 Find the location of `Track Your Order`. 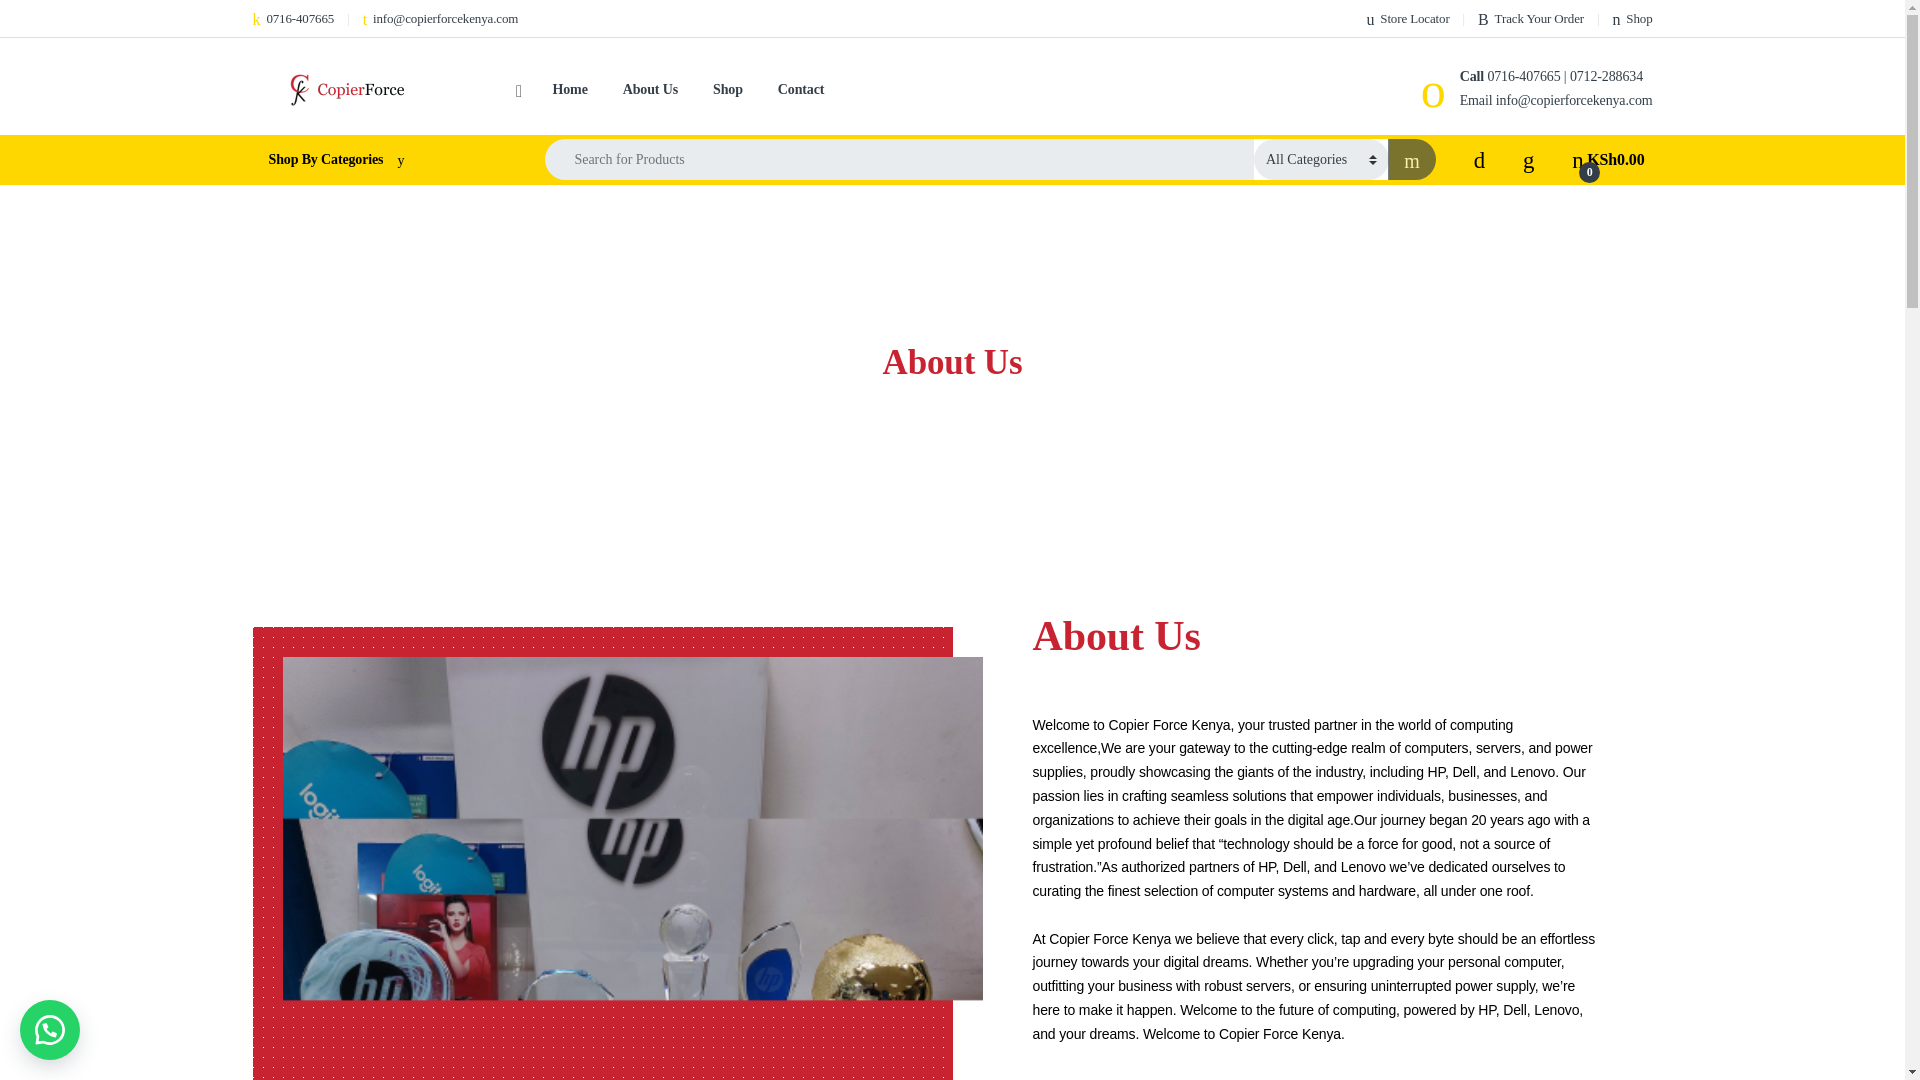

Track Your Order is located at coordinates (1407, 18).